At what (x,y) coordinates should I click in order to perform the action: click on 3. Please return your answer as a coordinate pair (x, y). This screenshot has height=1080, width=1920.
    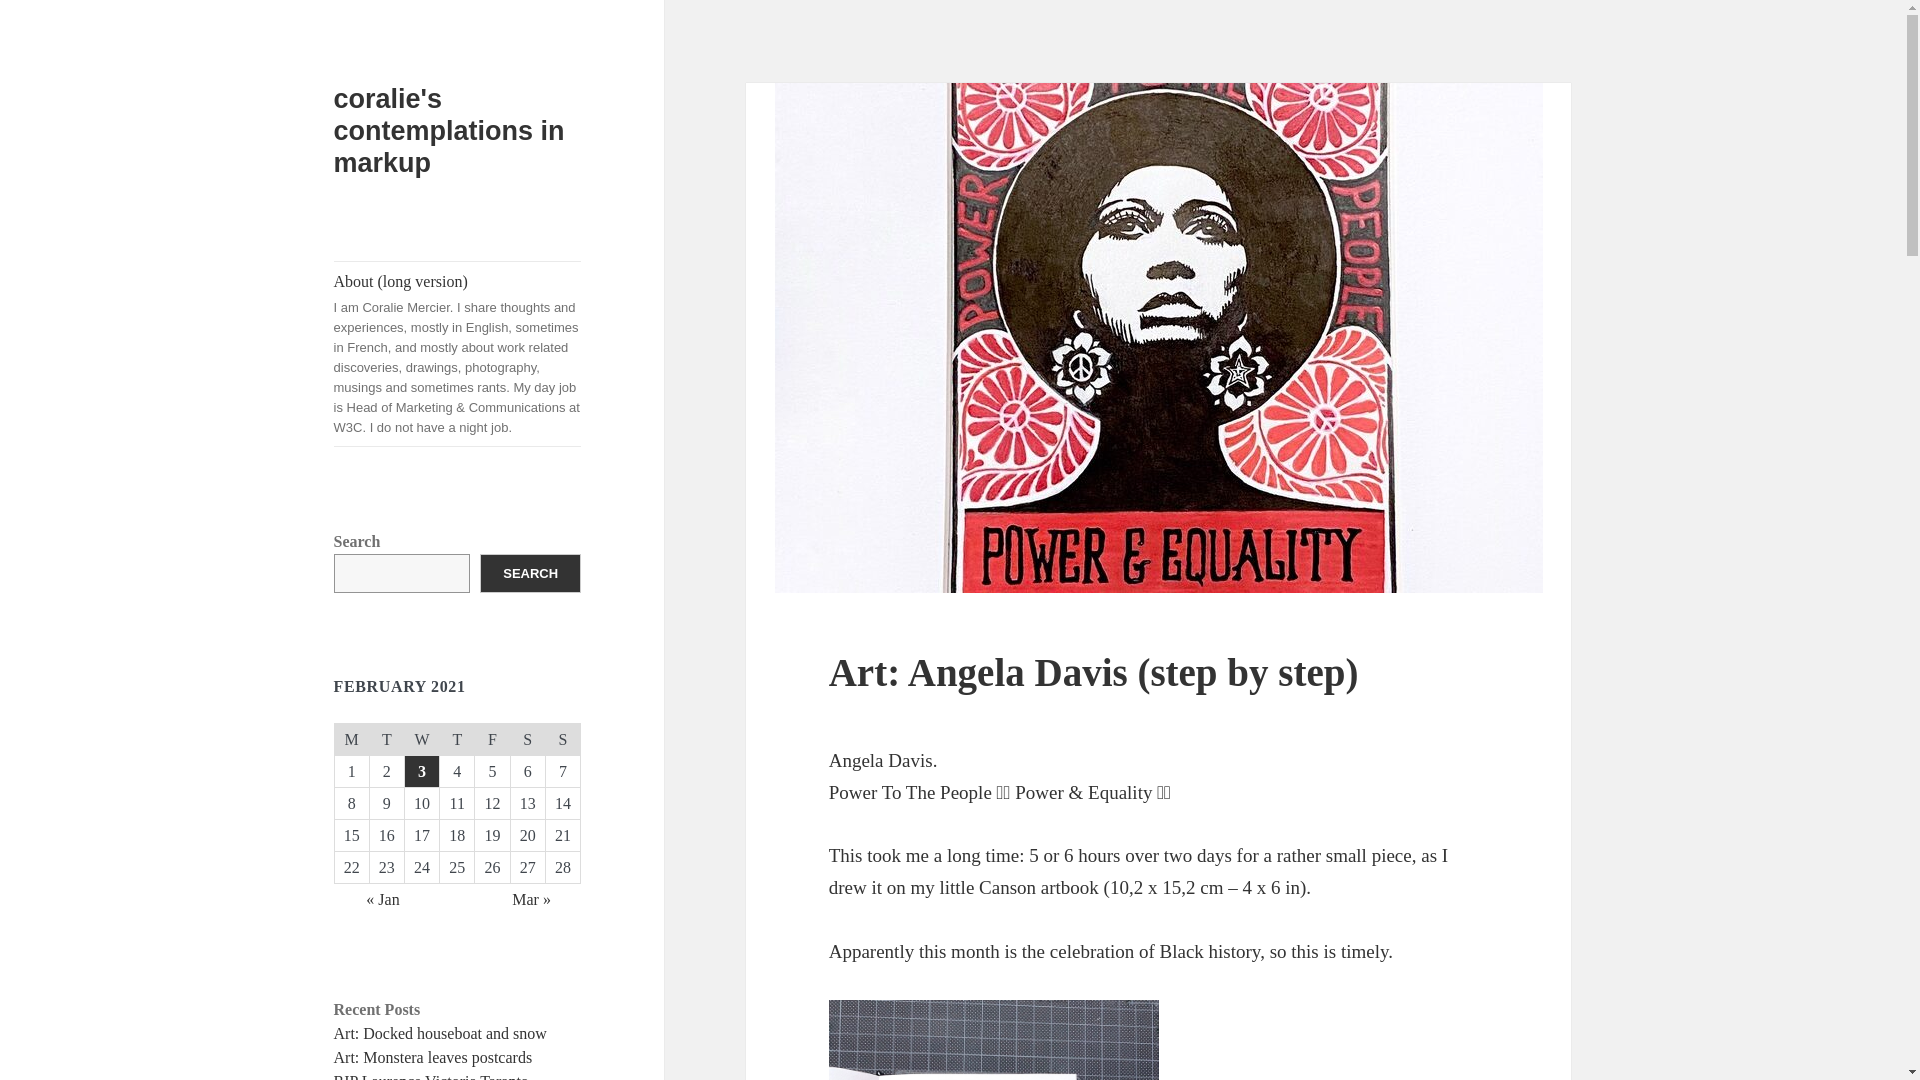
    Looking at the image, I should click on (422, 772).